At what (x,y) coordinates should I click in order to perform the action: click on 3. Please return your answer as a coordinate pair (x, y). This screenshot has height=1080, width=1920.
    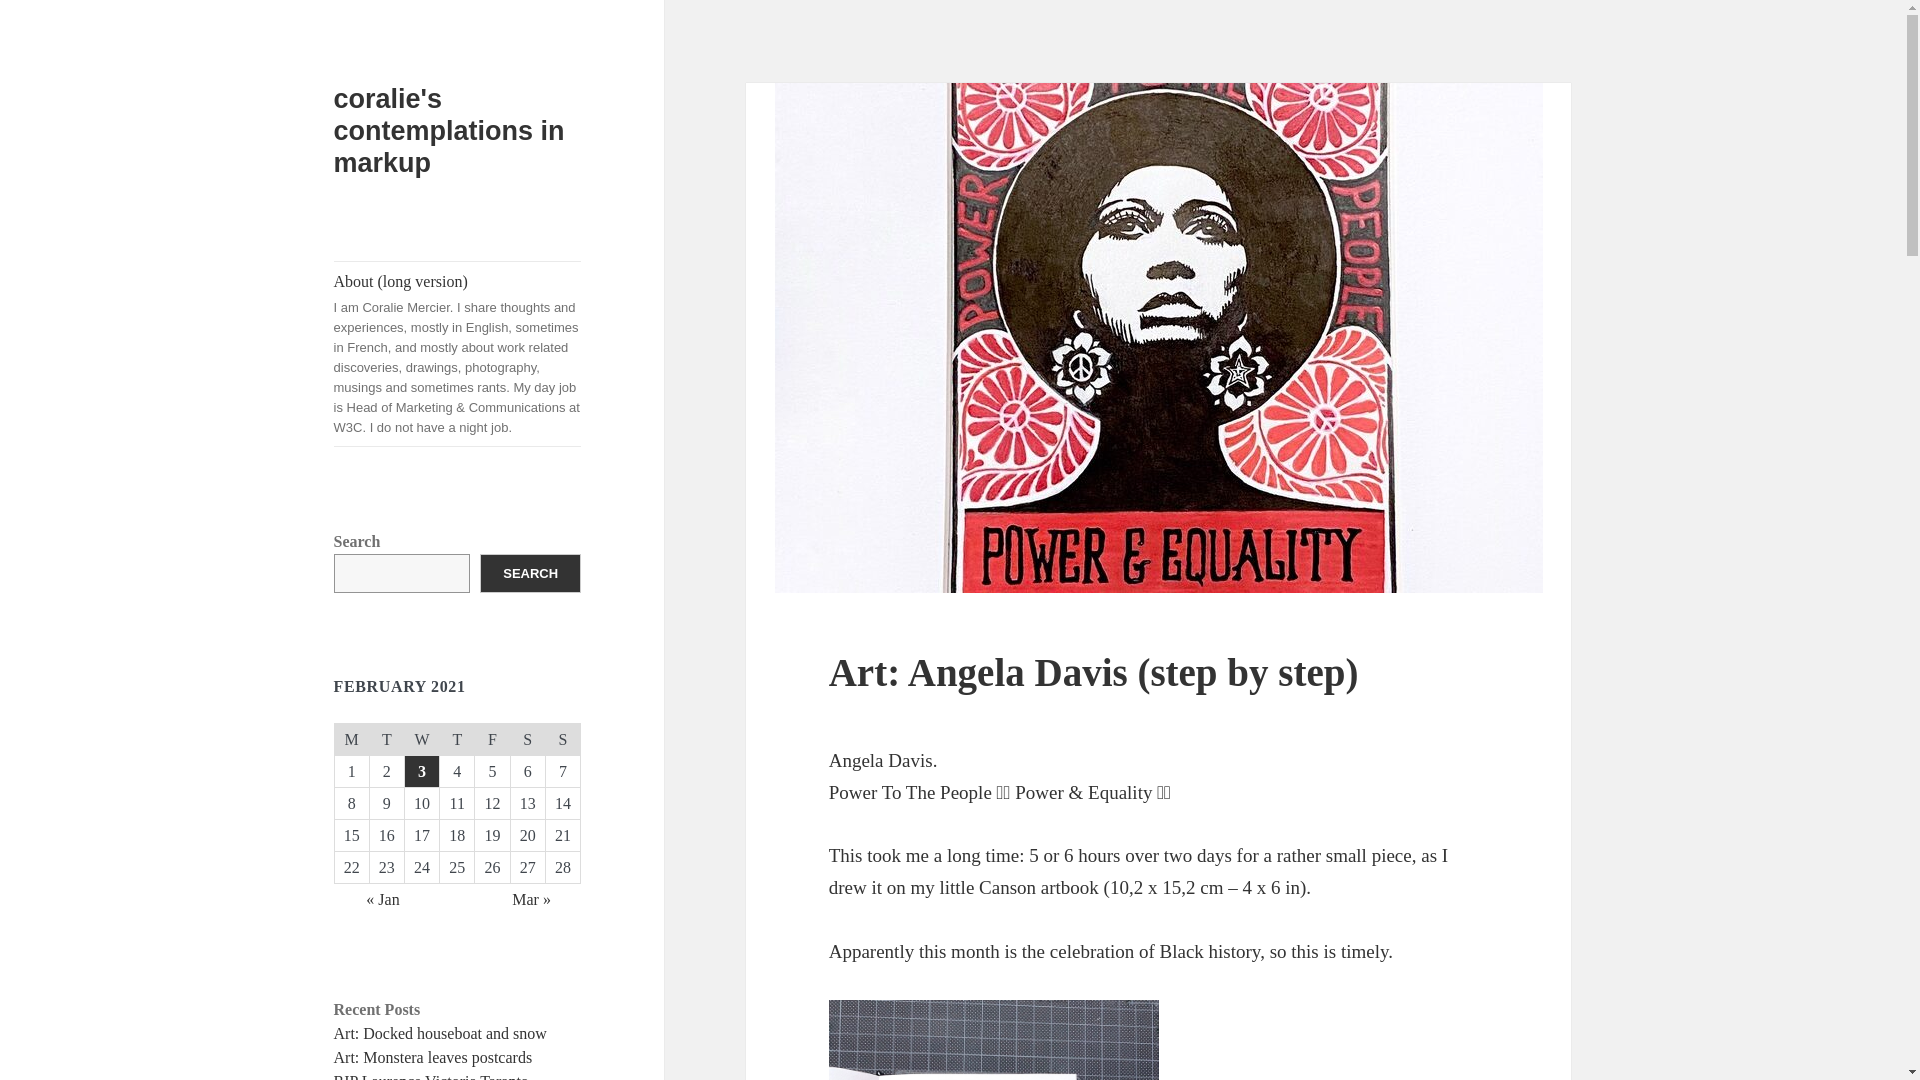
    Looking at the image, I should click on (422, 772).